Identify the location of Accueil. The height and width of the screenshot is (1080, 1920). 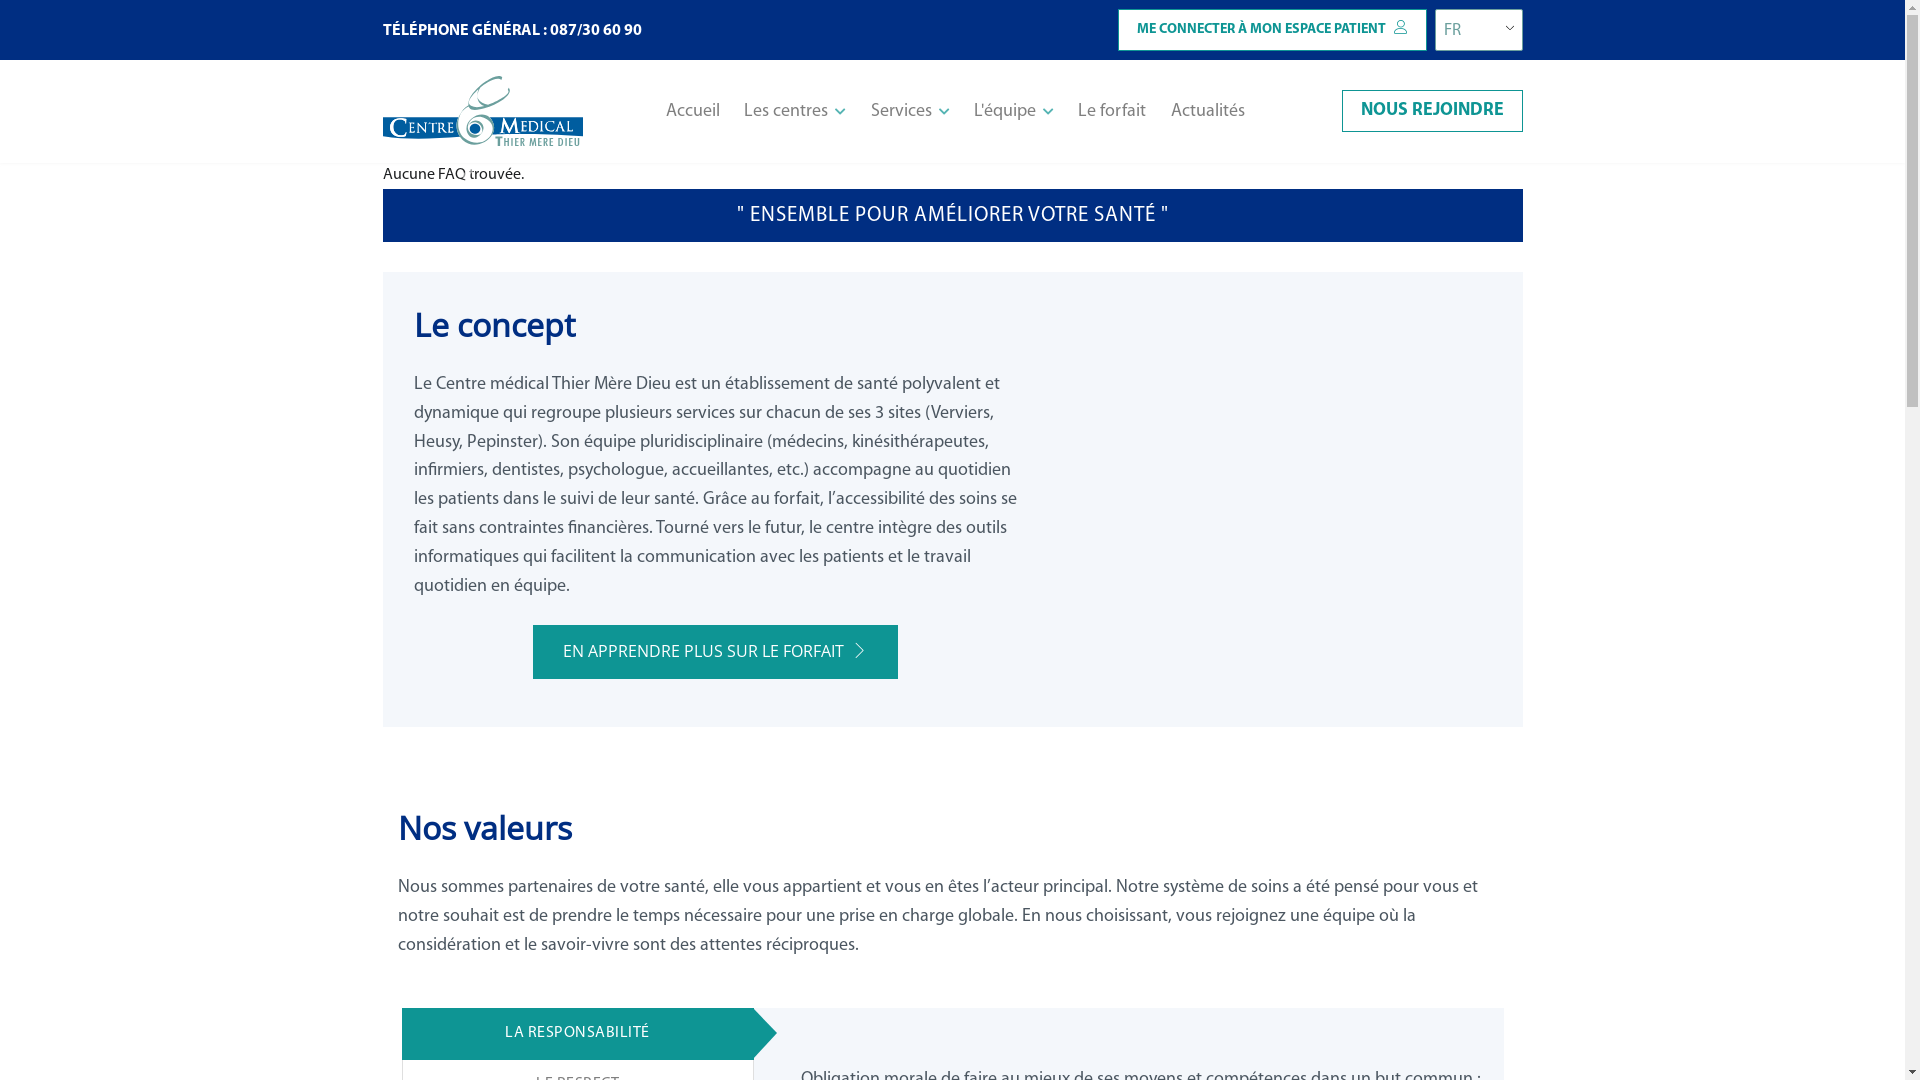
(693, 112).